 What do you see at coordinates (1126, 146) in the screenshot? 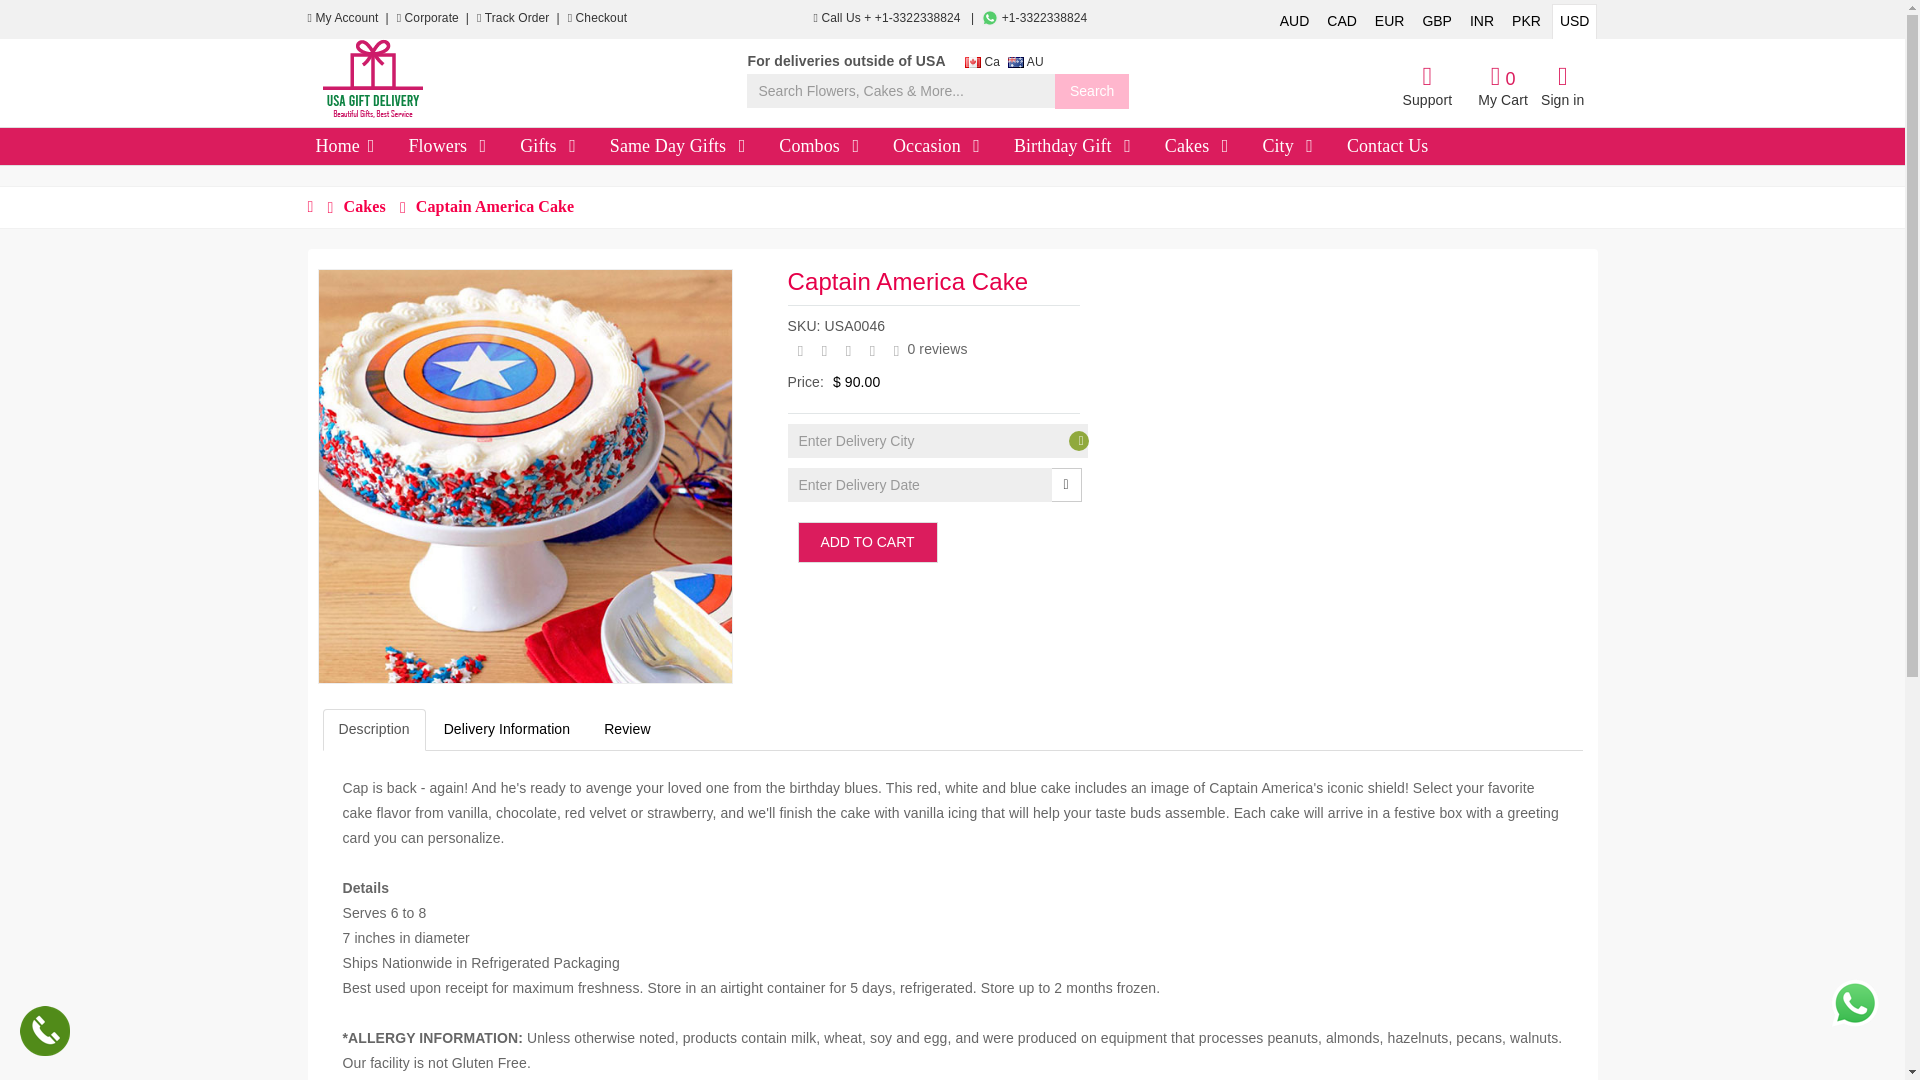
I see `Birthday Gift` at bounding box center [1126, 146].